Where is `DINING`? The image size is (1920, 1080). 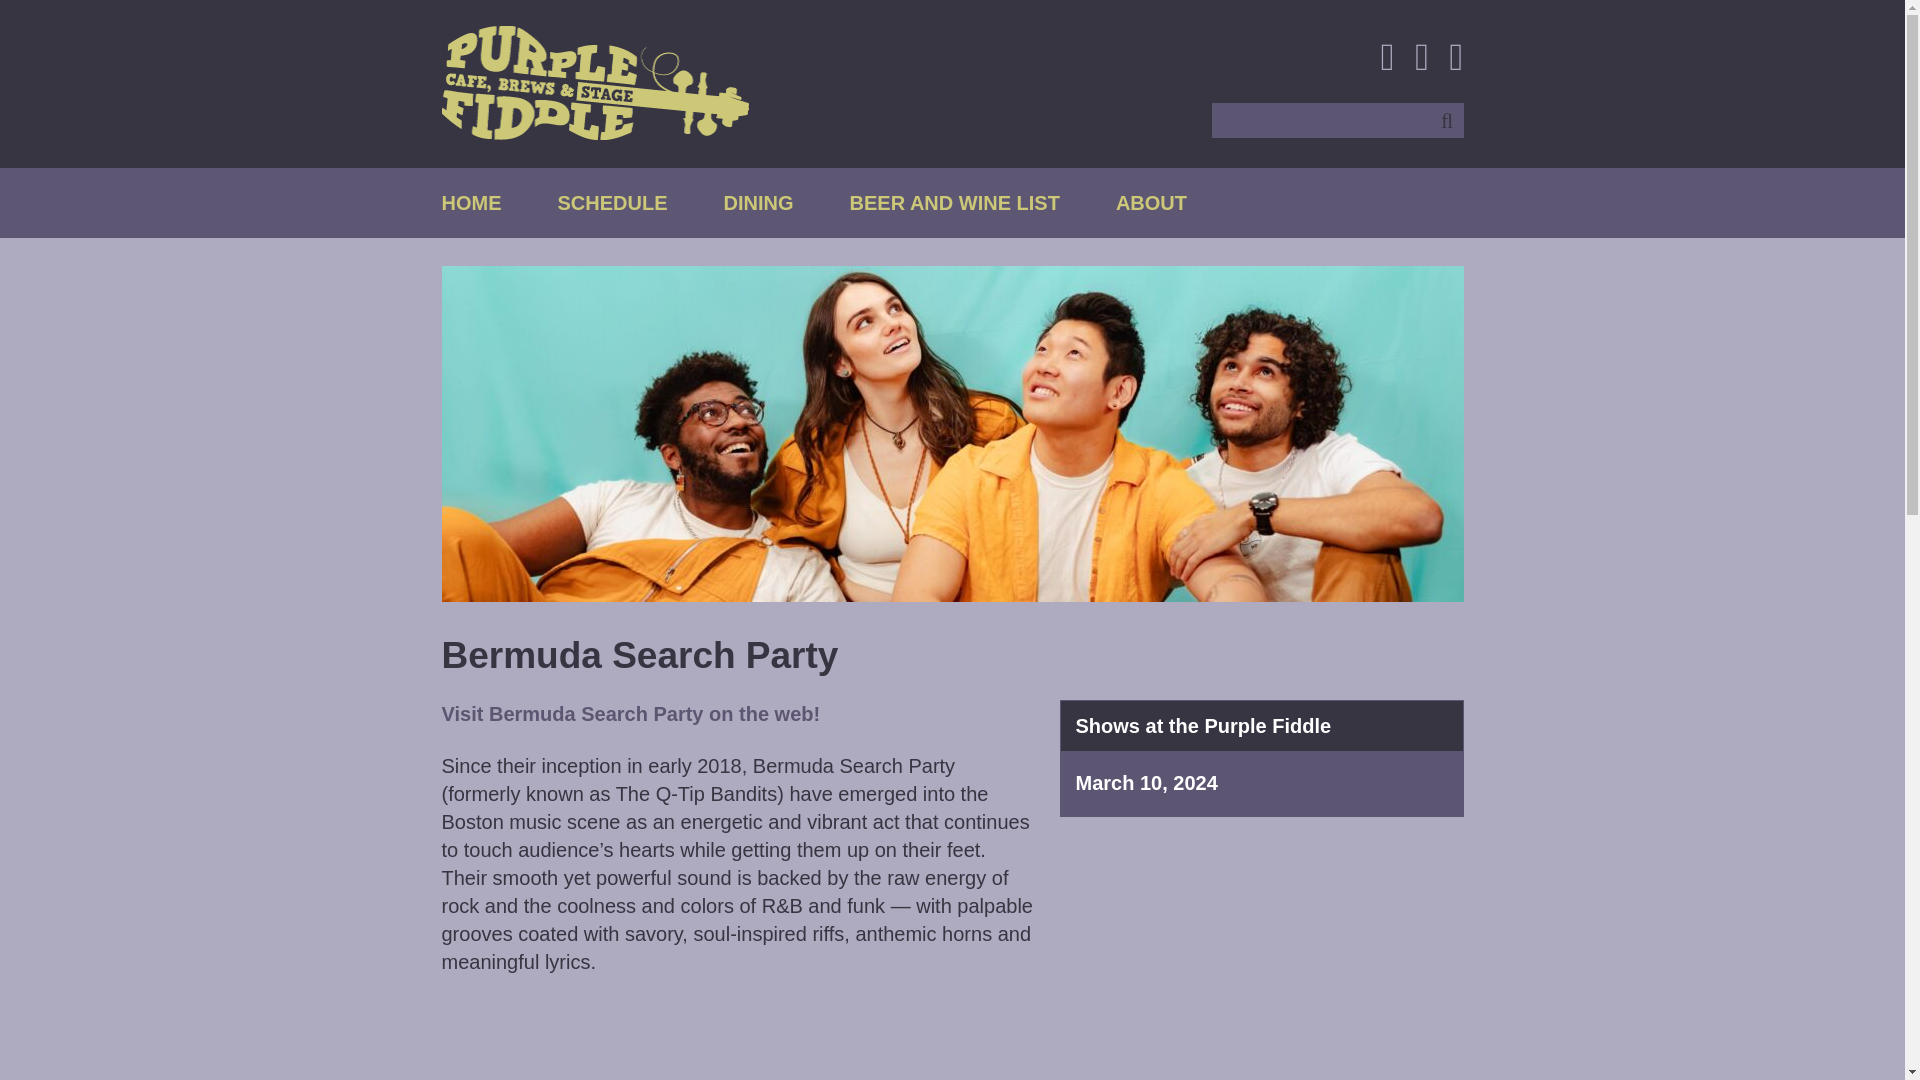
DINING is located at coordinates (758, 202).